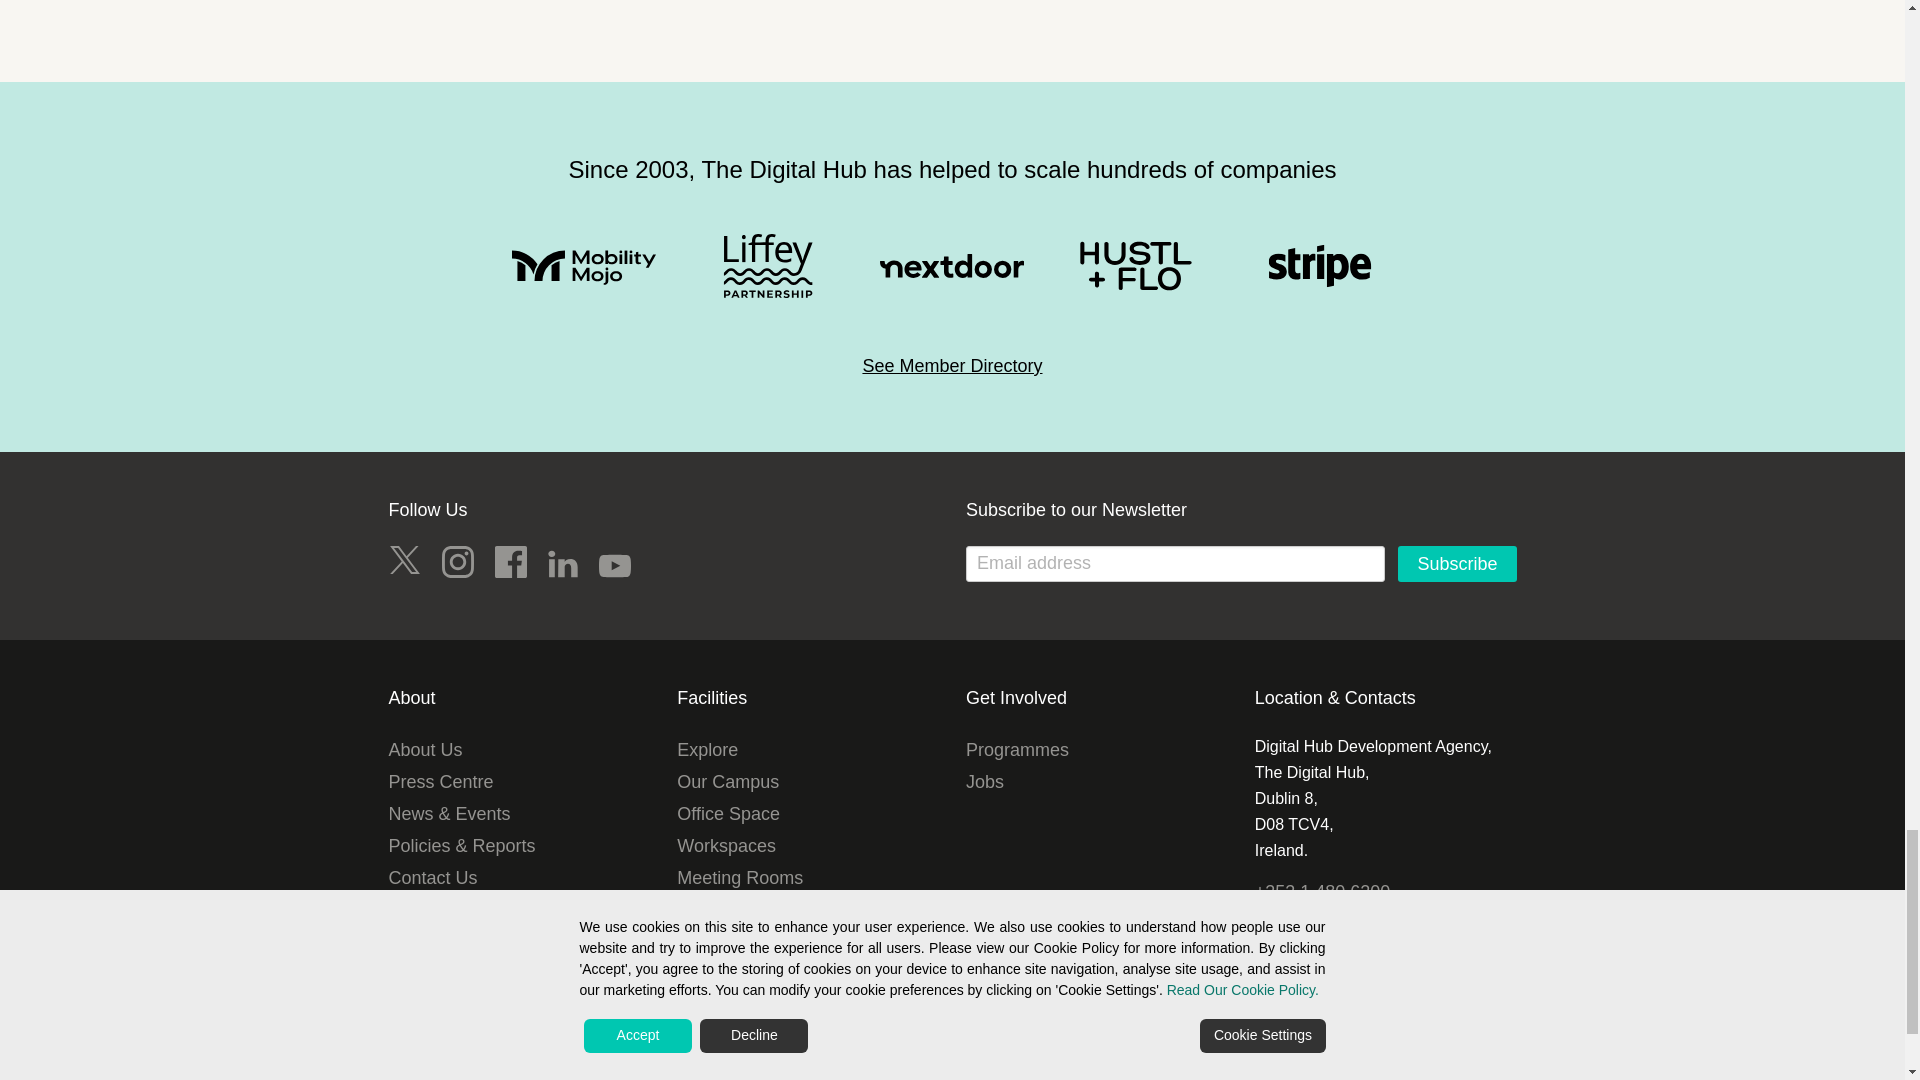 Image resolution: width=1920 pixels, height=1080 pixels. What do you see at coordinates (458, 562) in the screenshot?
I see `Instagram` at bounding box center [458, 562].